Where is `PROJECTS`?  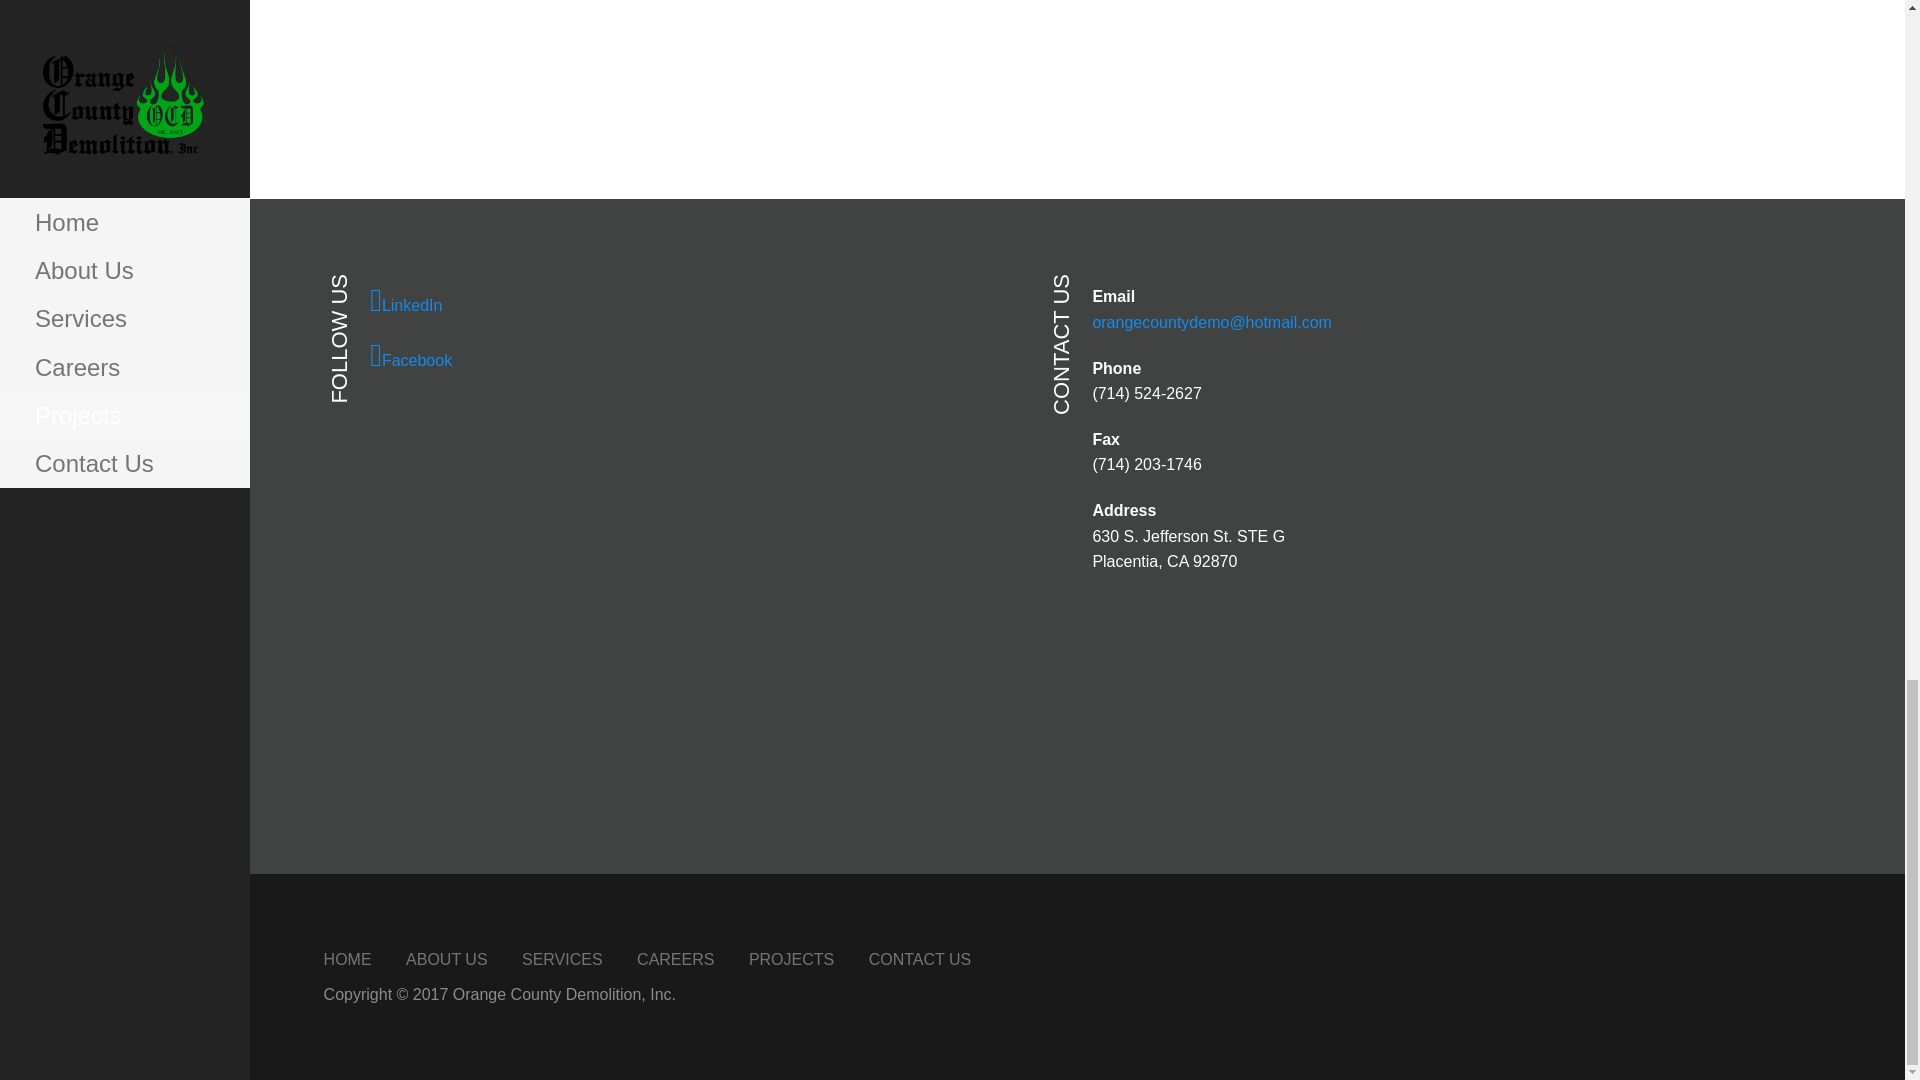
PROJECTS is located at coordinates (790, 959).